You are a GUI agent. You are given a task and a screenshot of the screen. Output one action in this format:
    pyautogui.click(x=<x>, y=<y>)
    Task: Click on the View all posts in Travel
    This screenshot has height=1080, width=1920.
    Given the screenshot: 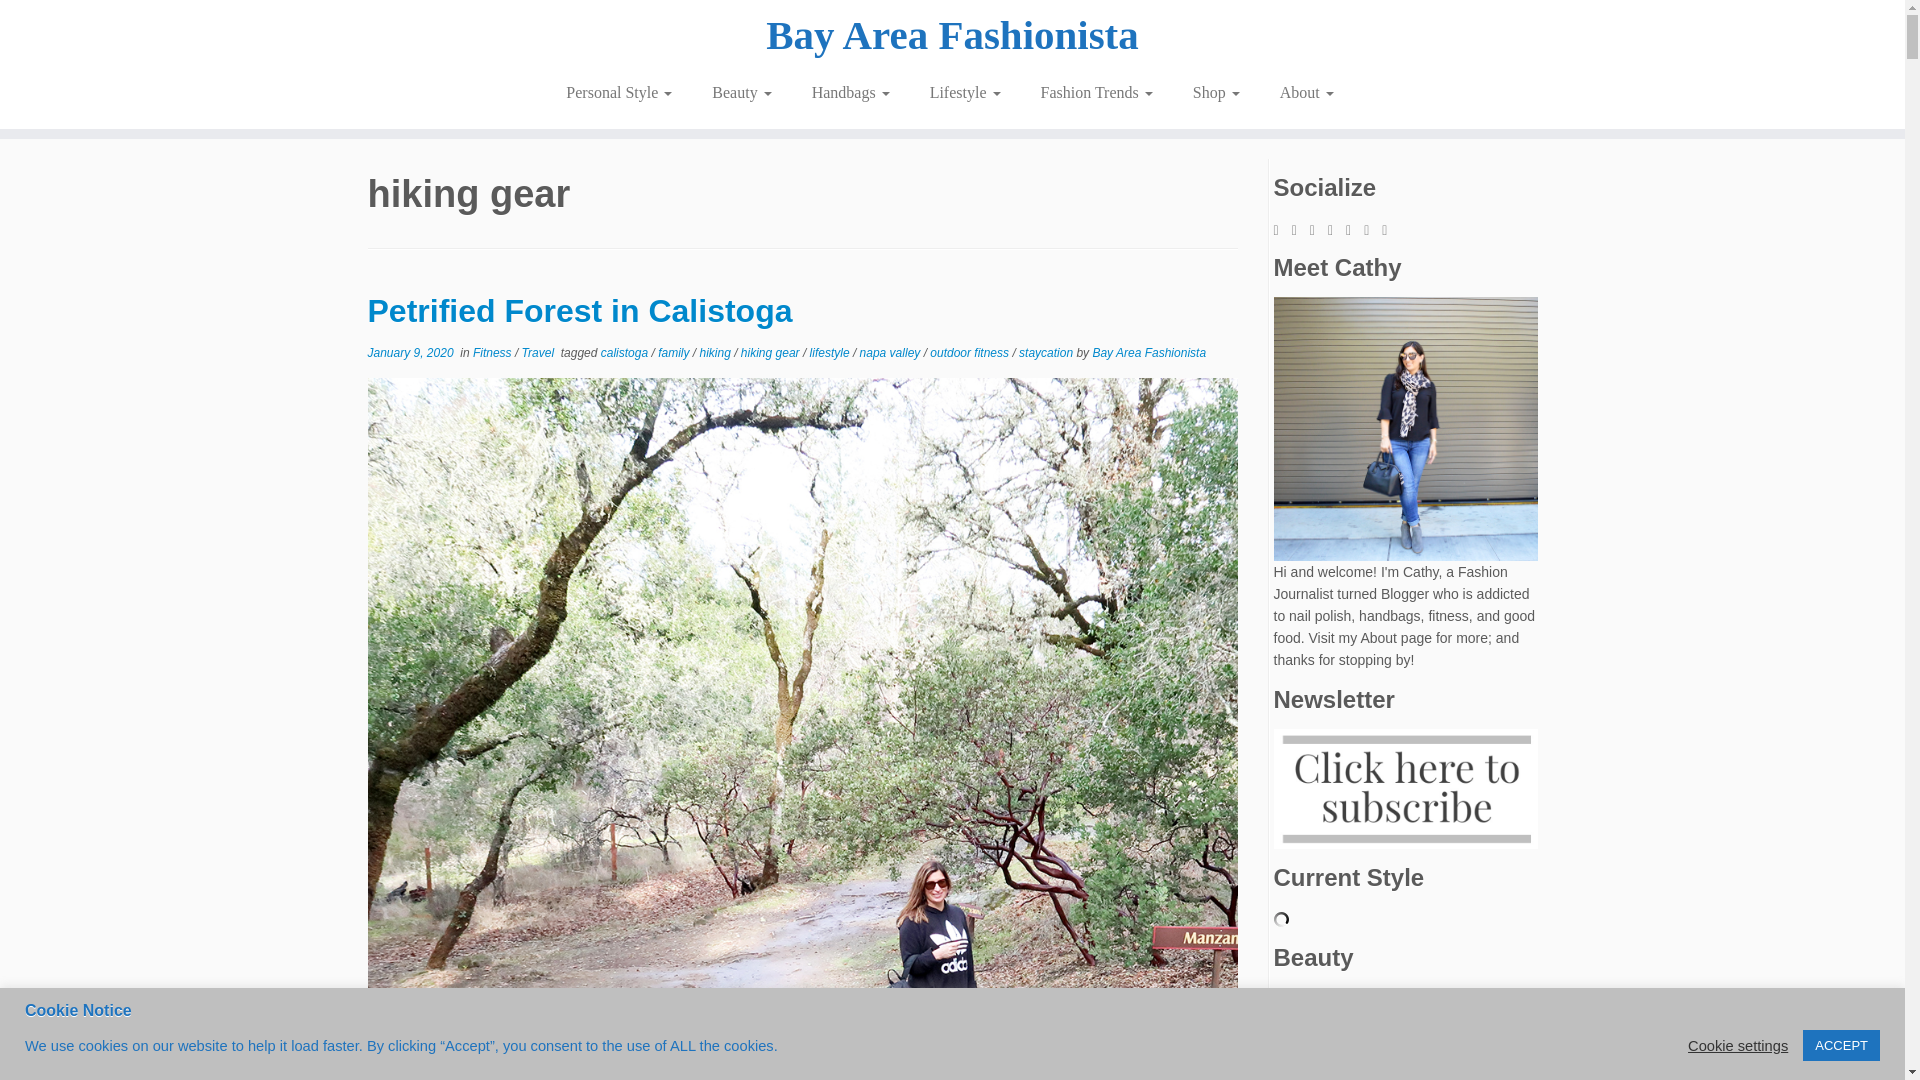 What is the action you would take?
    pyautogui.click(x=540, y=352)
    